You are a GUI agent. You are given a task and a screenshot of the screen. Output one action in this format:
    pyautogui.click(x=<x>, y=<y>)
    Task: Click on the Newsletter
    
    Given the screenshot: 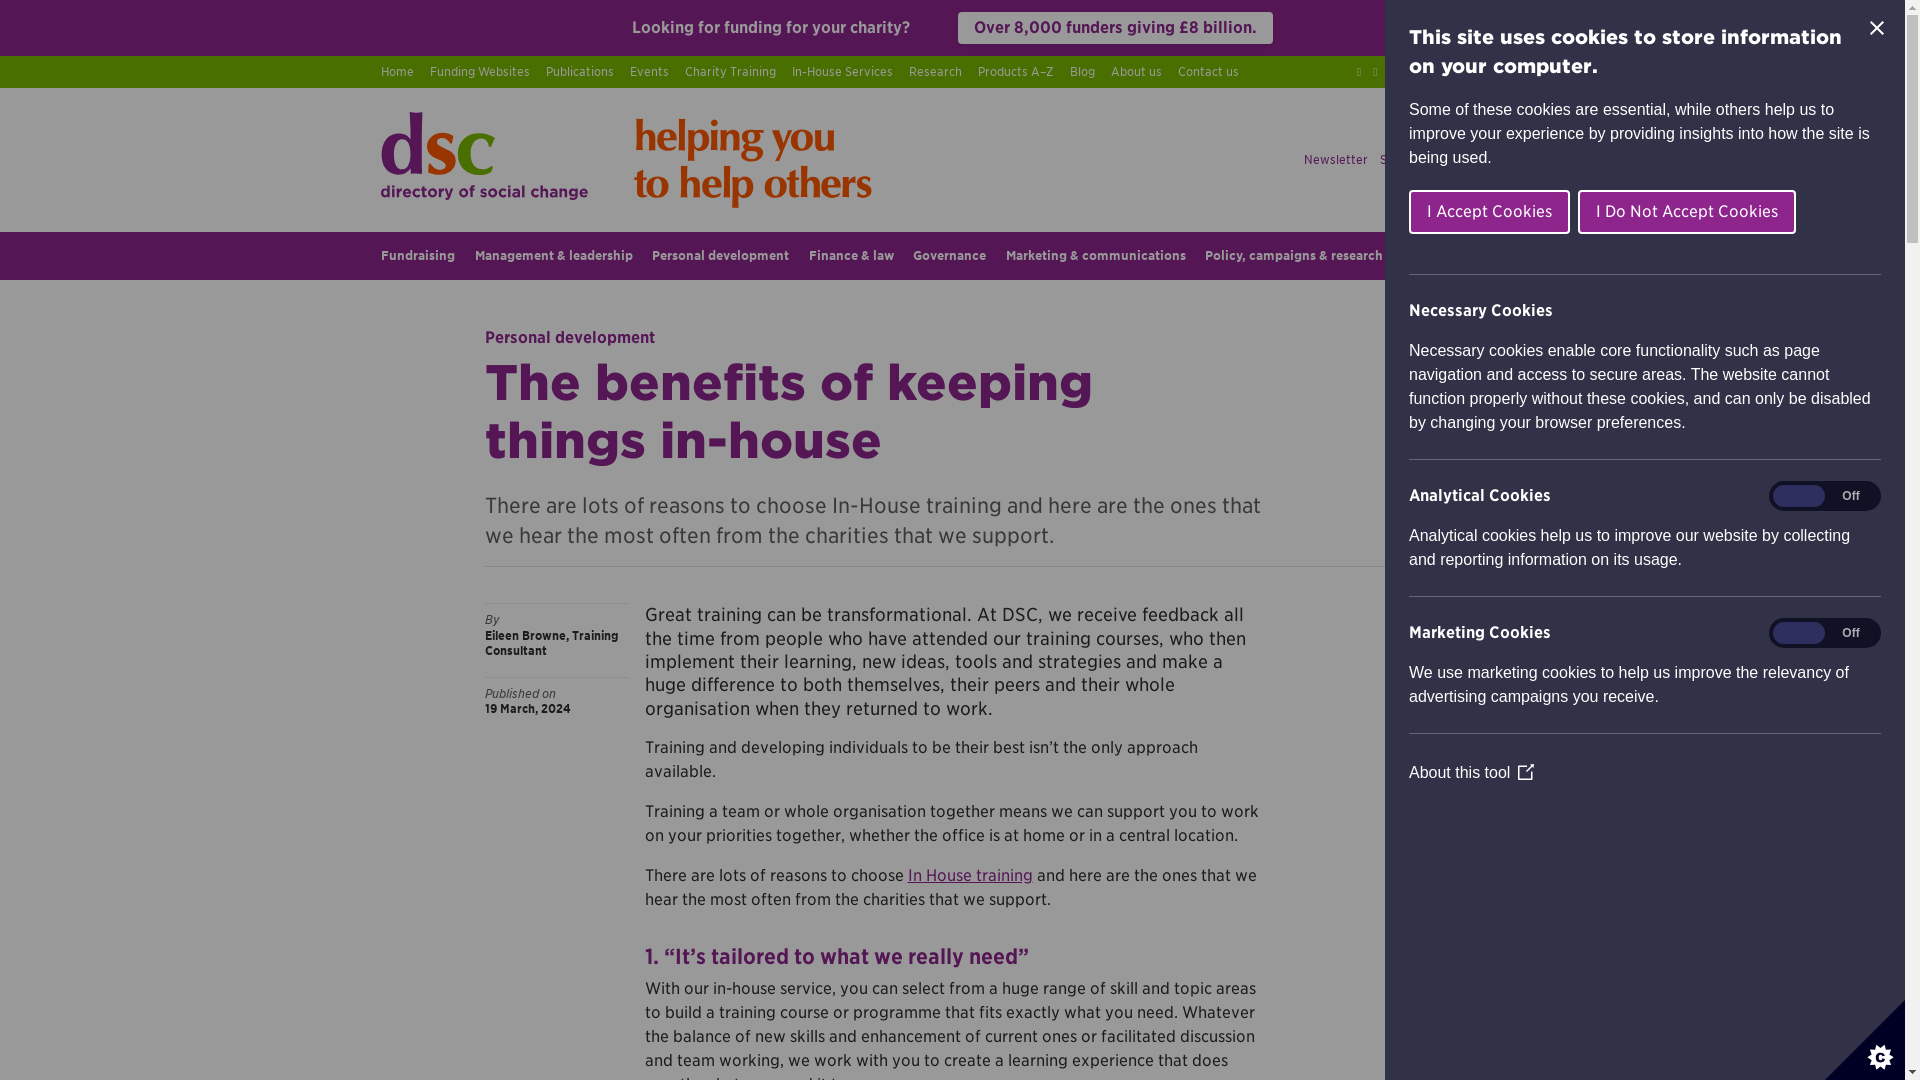 What is the action you would take?
    pyautogui.click(x=1335, y=160)
    